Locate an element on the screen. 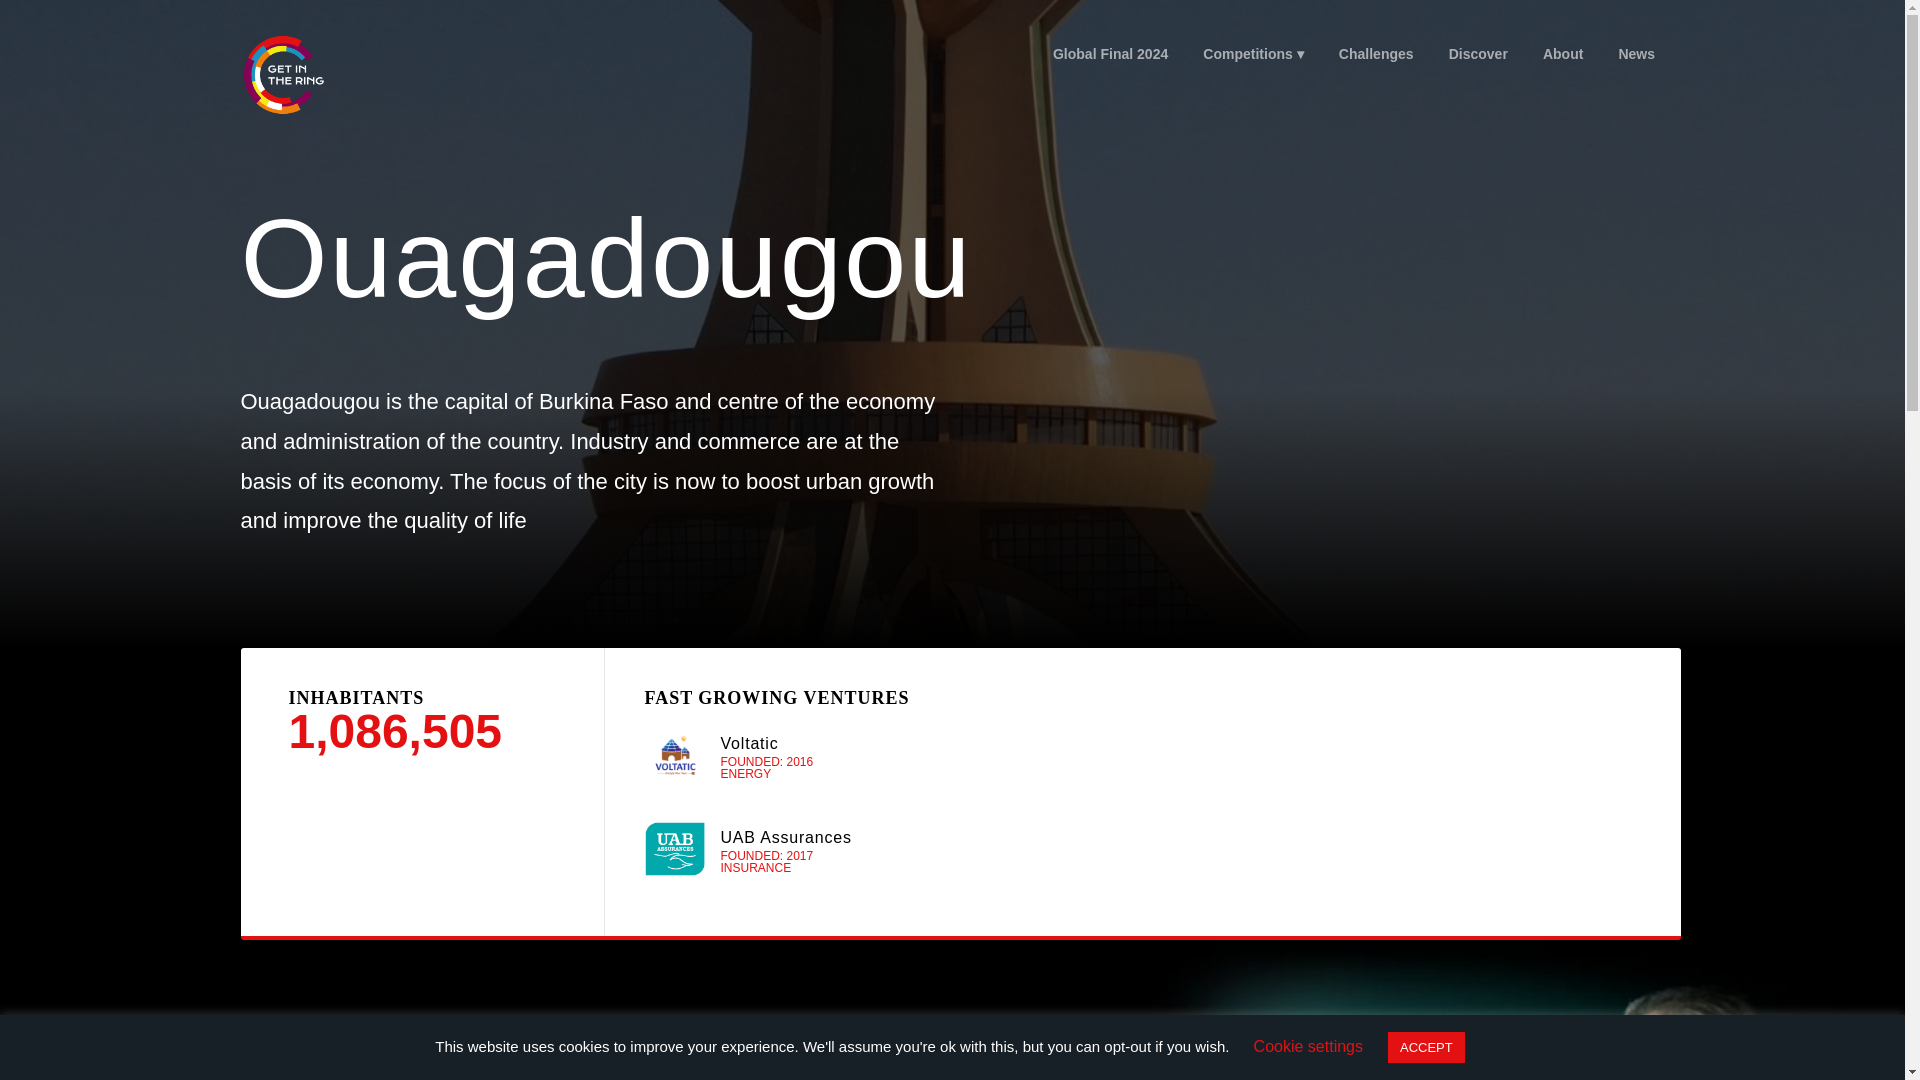 The image size is (1920, 1080). Competitions is located at coordinates (1254, 54).